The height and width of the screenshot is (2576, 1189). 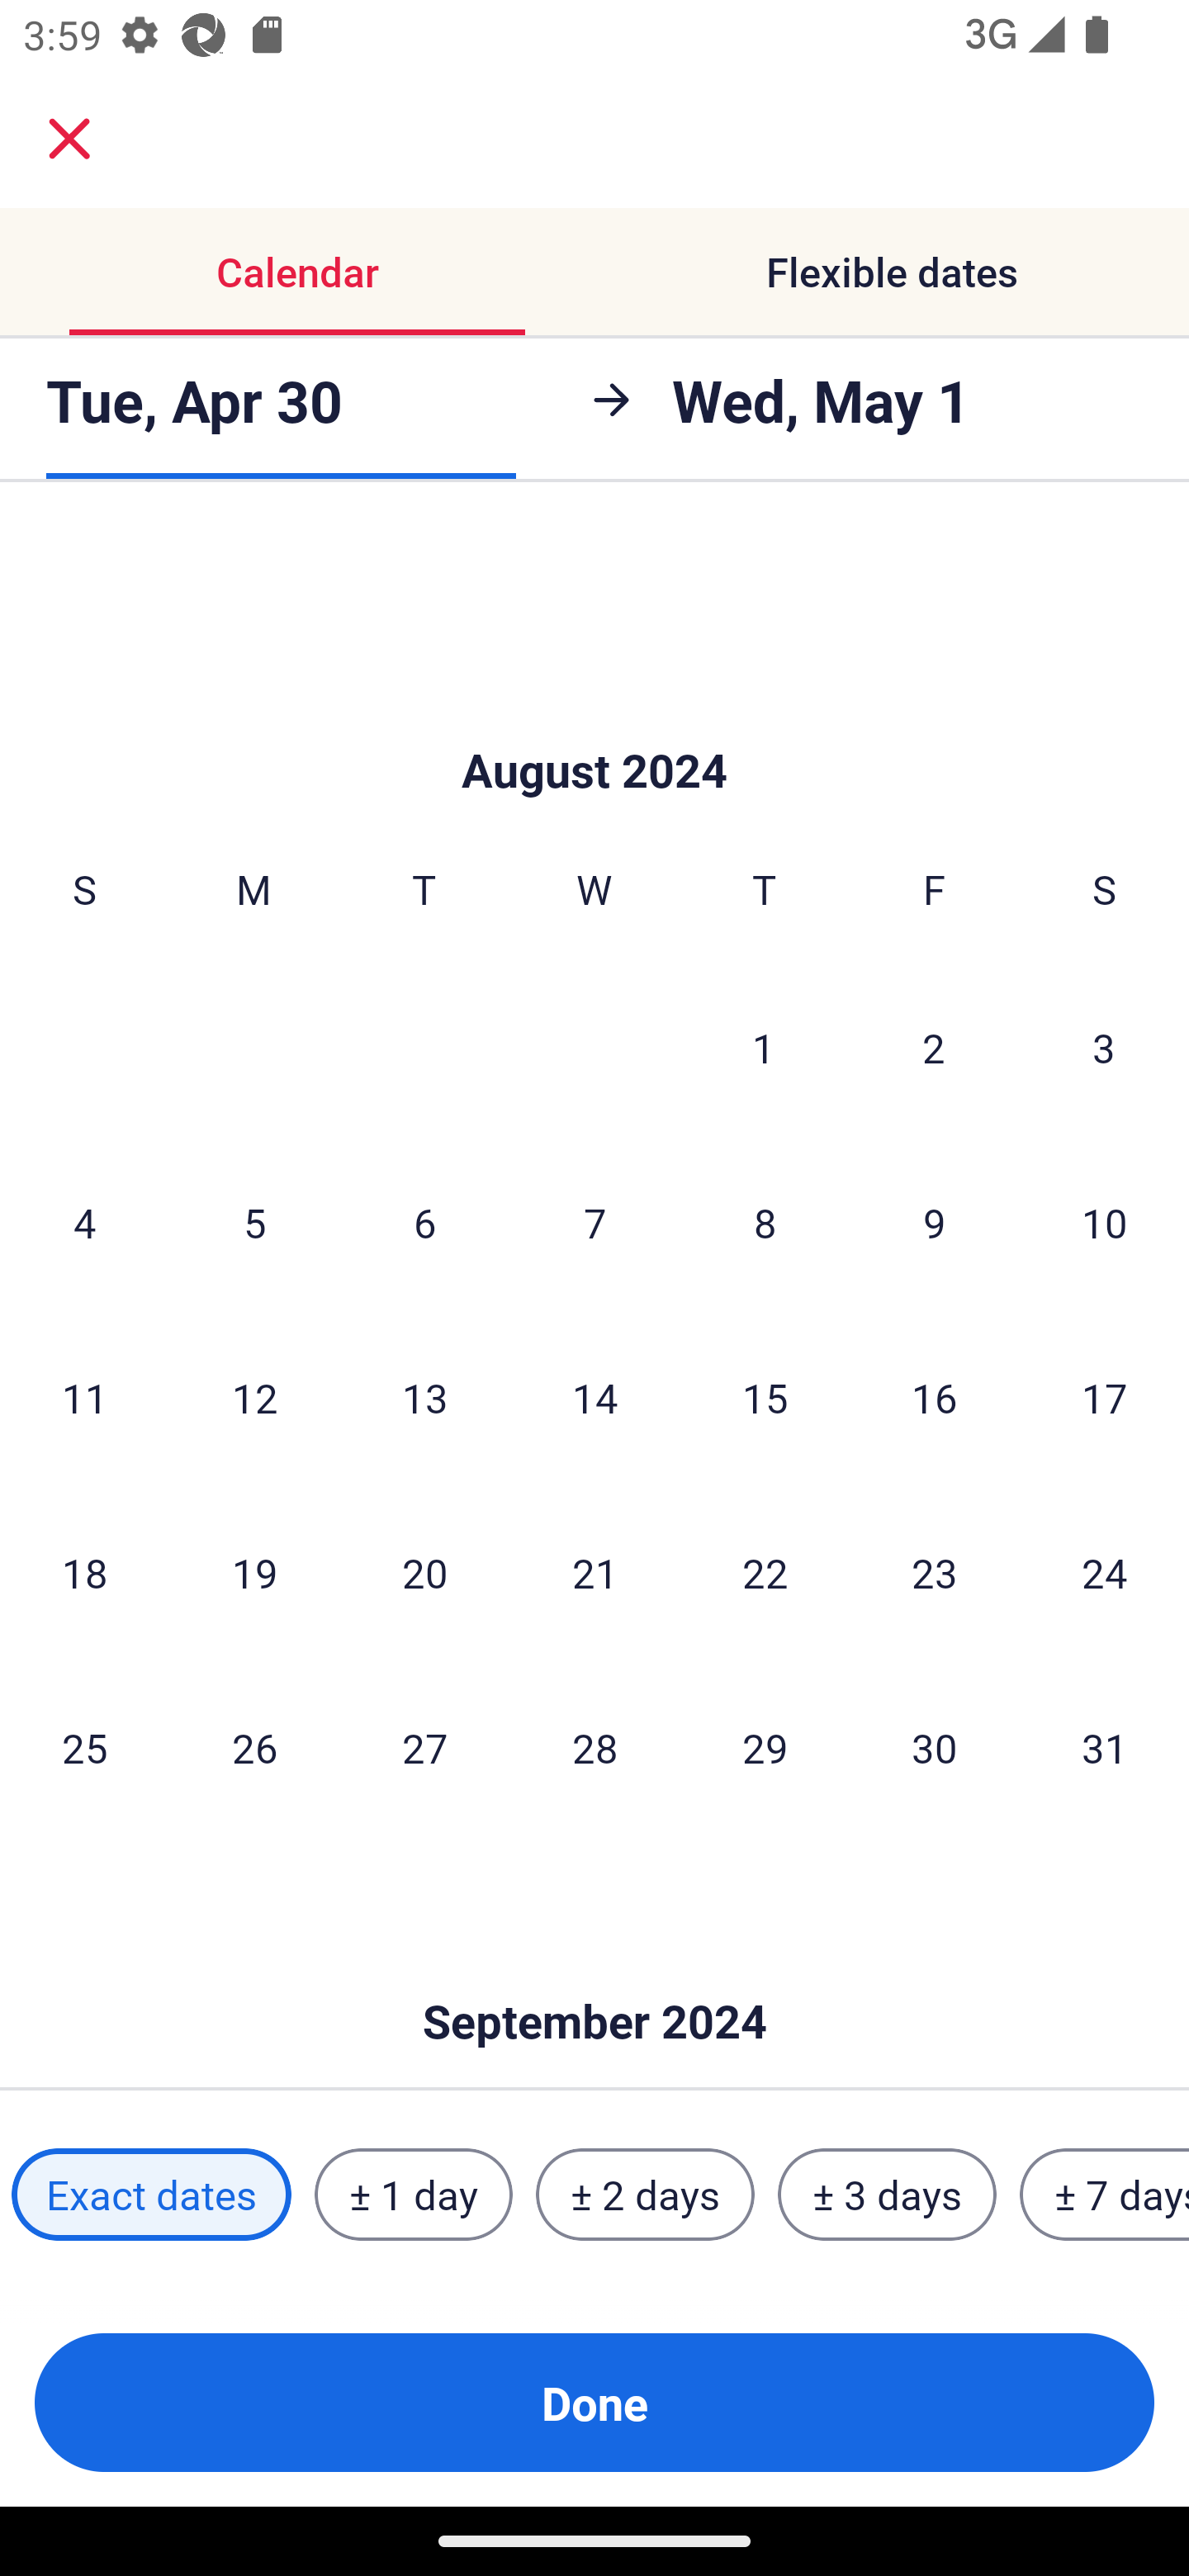 I want to click on 5 Monday, August 5, 2024, so click(x=254, y=1222).